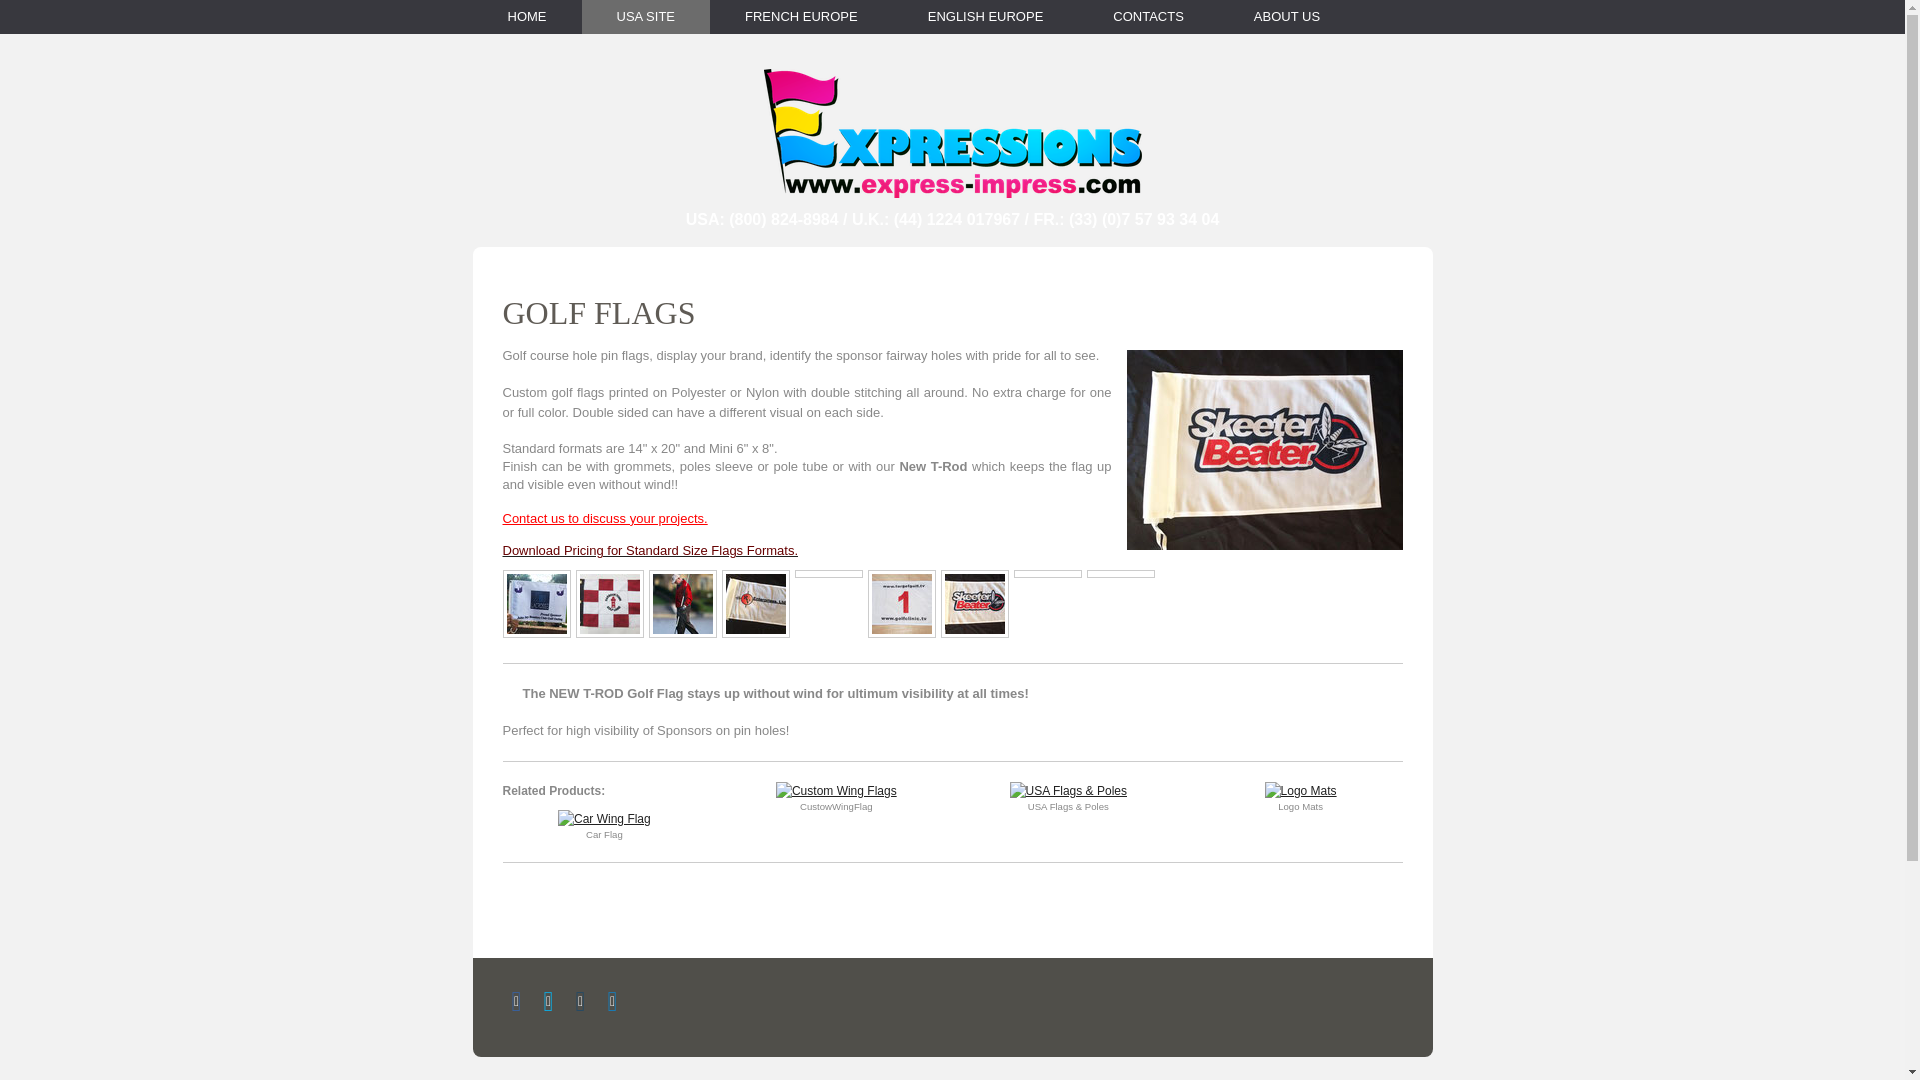 The height and width of the screenshot is (1080, 1920). What do you see at coordinates (1287, 16) in the screenshot?
I see `ABOUT US` at bounding box center [1287, 16].